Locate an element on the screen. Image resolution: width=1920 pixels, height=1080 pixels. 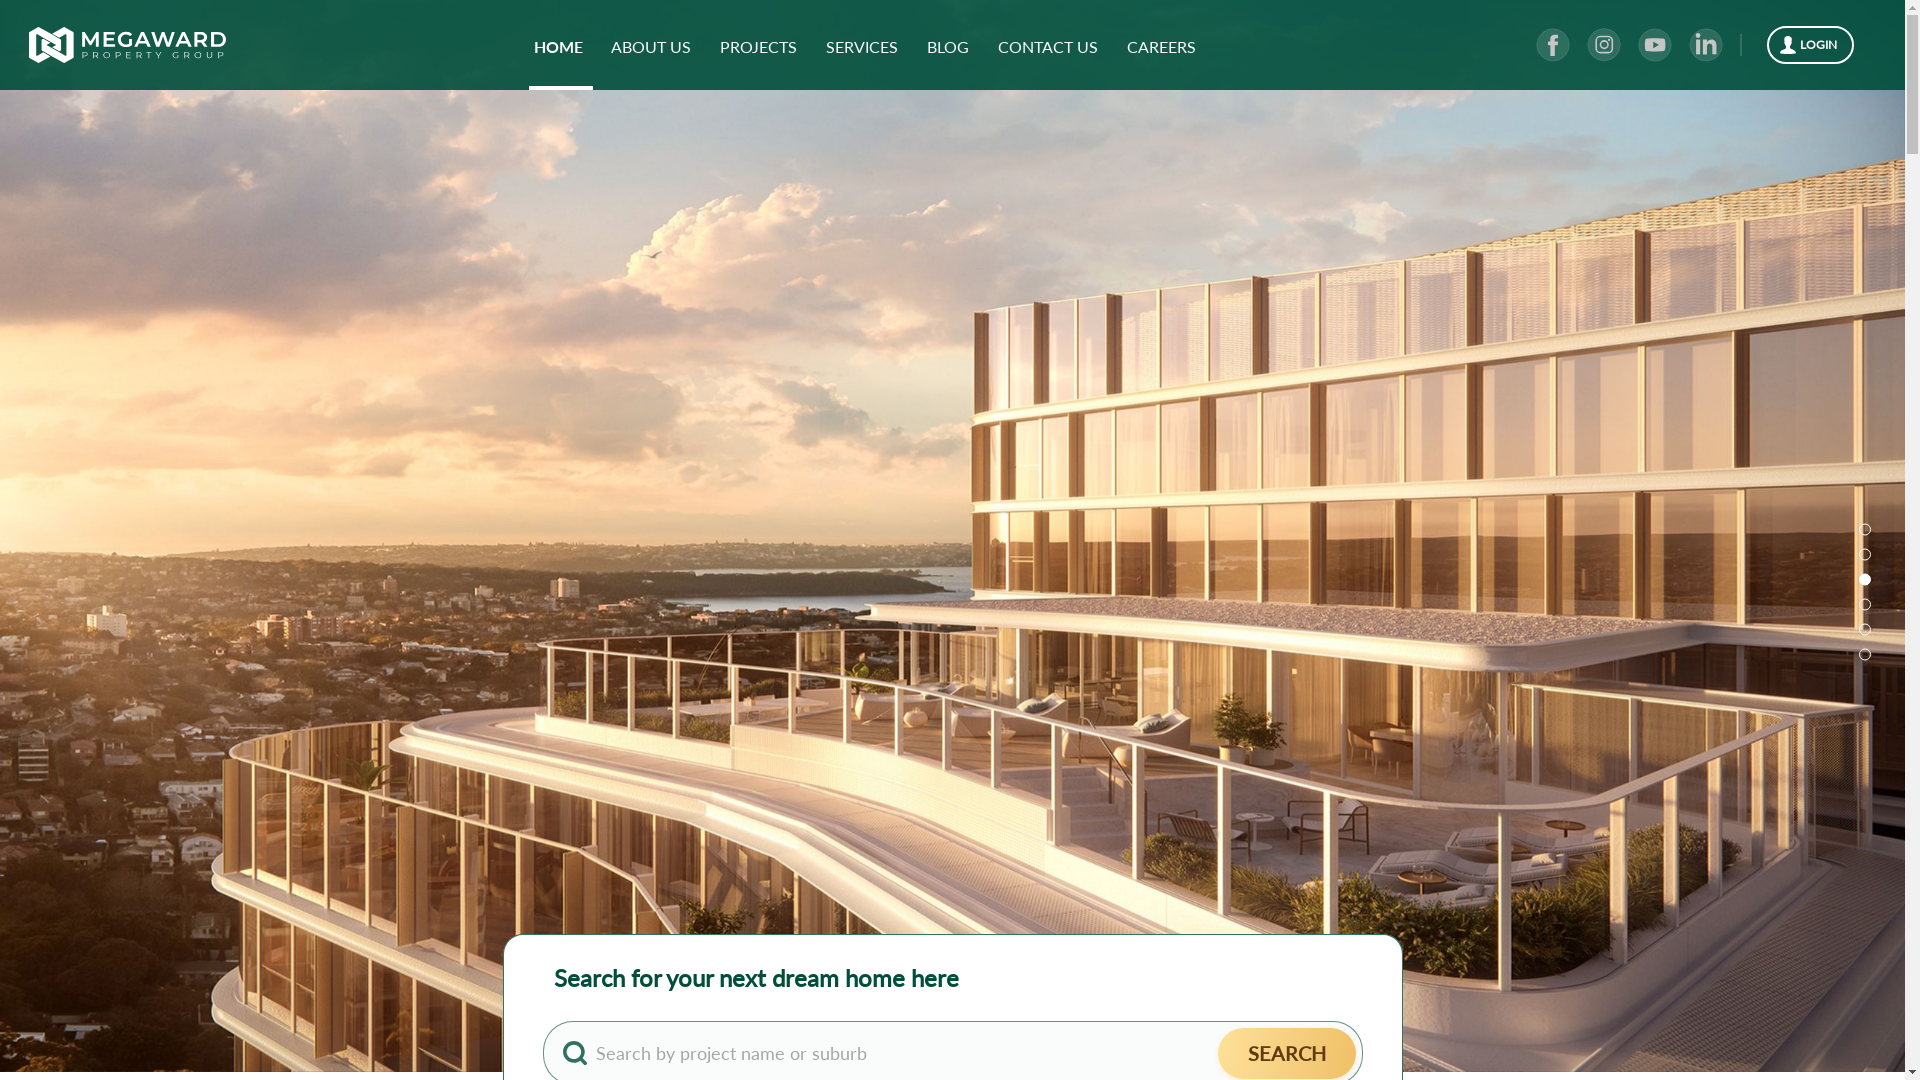
SERVICES is located at coordinates (862, 46).